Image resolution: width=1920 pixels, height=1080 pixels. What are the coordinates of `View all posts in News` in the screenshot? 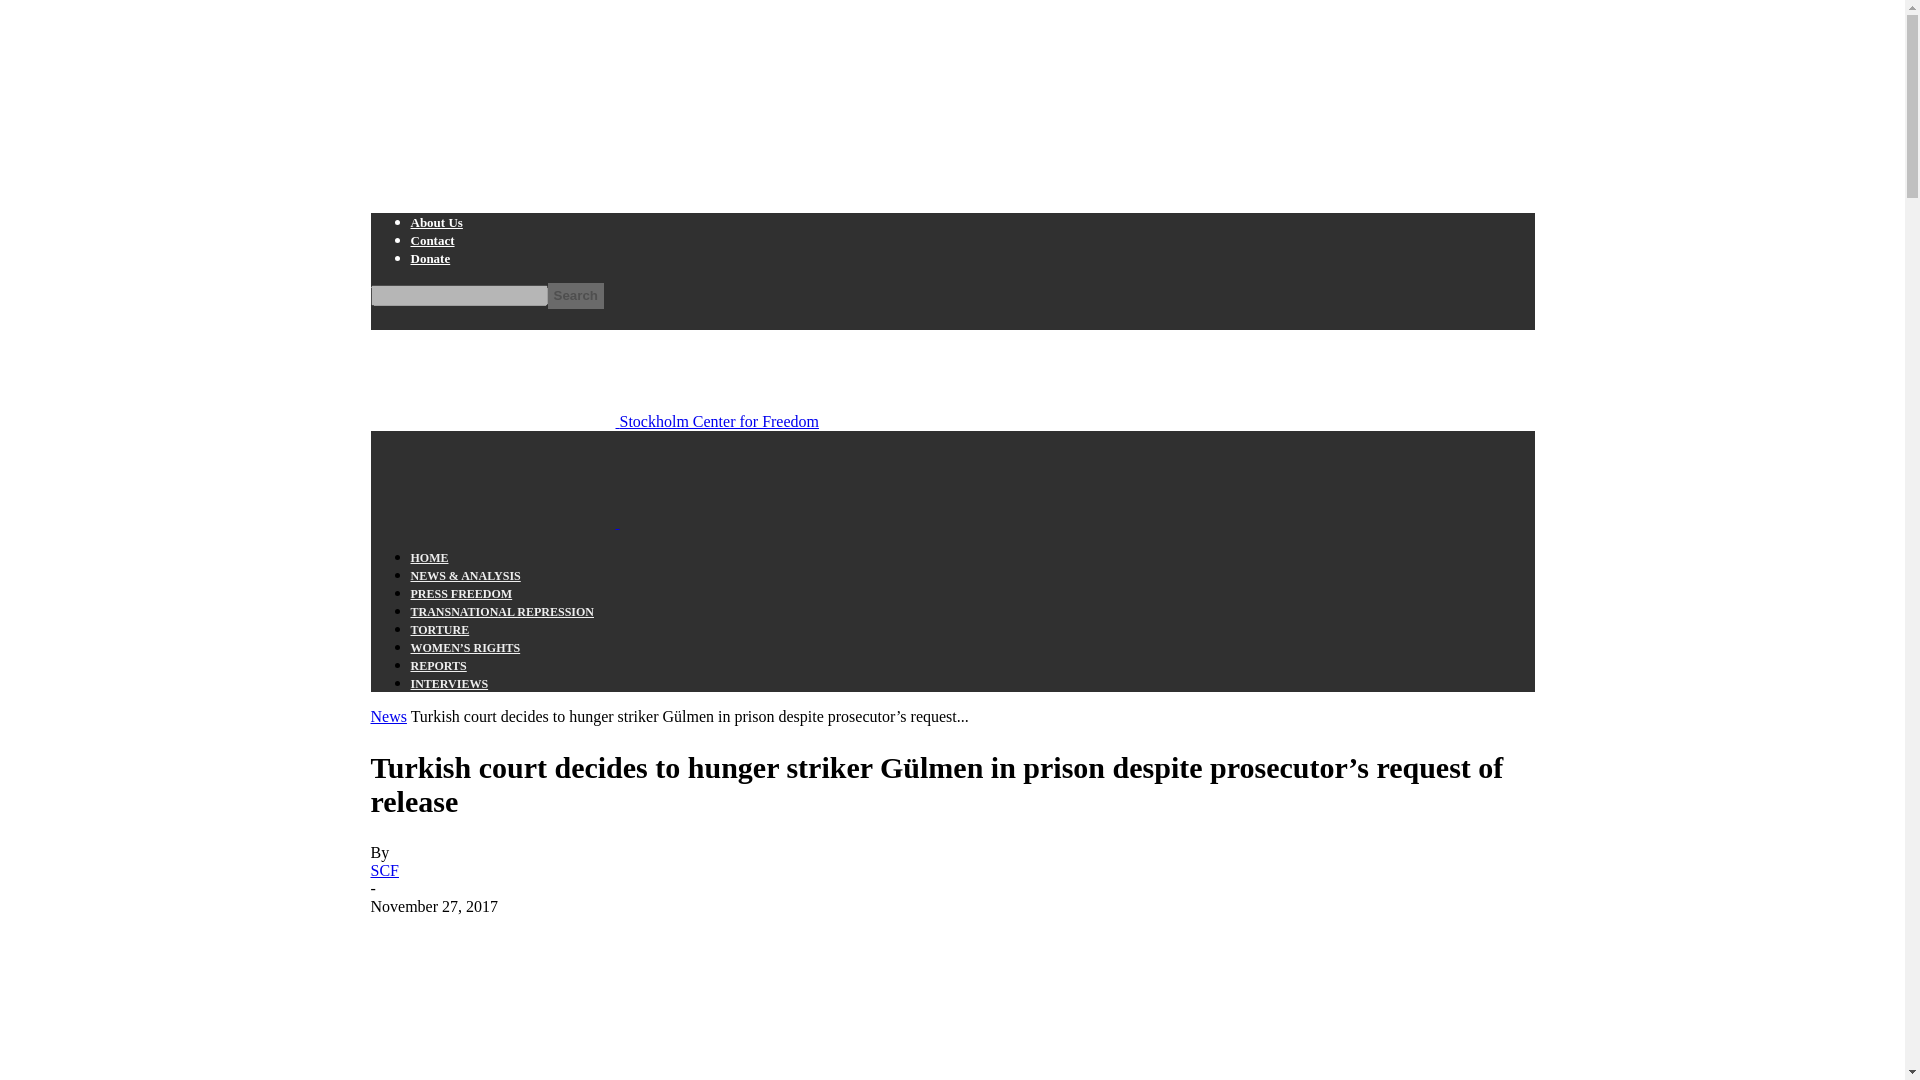 It's located at (388, 716).